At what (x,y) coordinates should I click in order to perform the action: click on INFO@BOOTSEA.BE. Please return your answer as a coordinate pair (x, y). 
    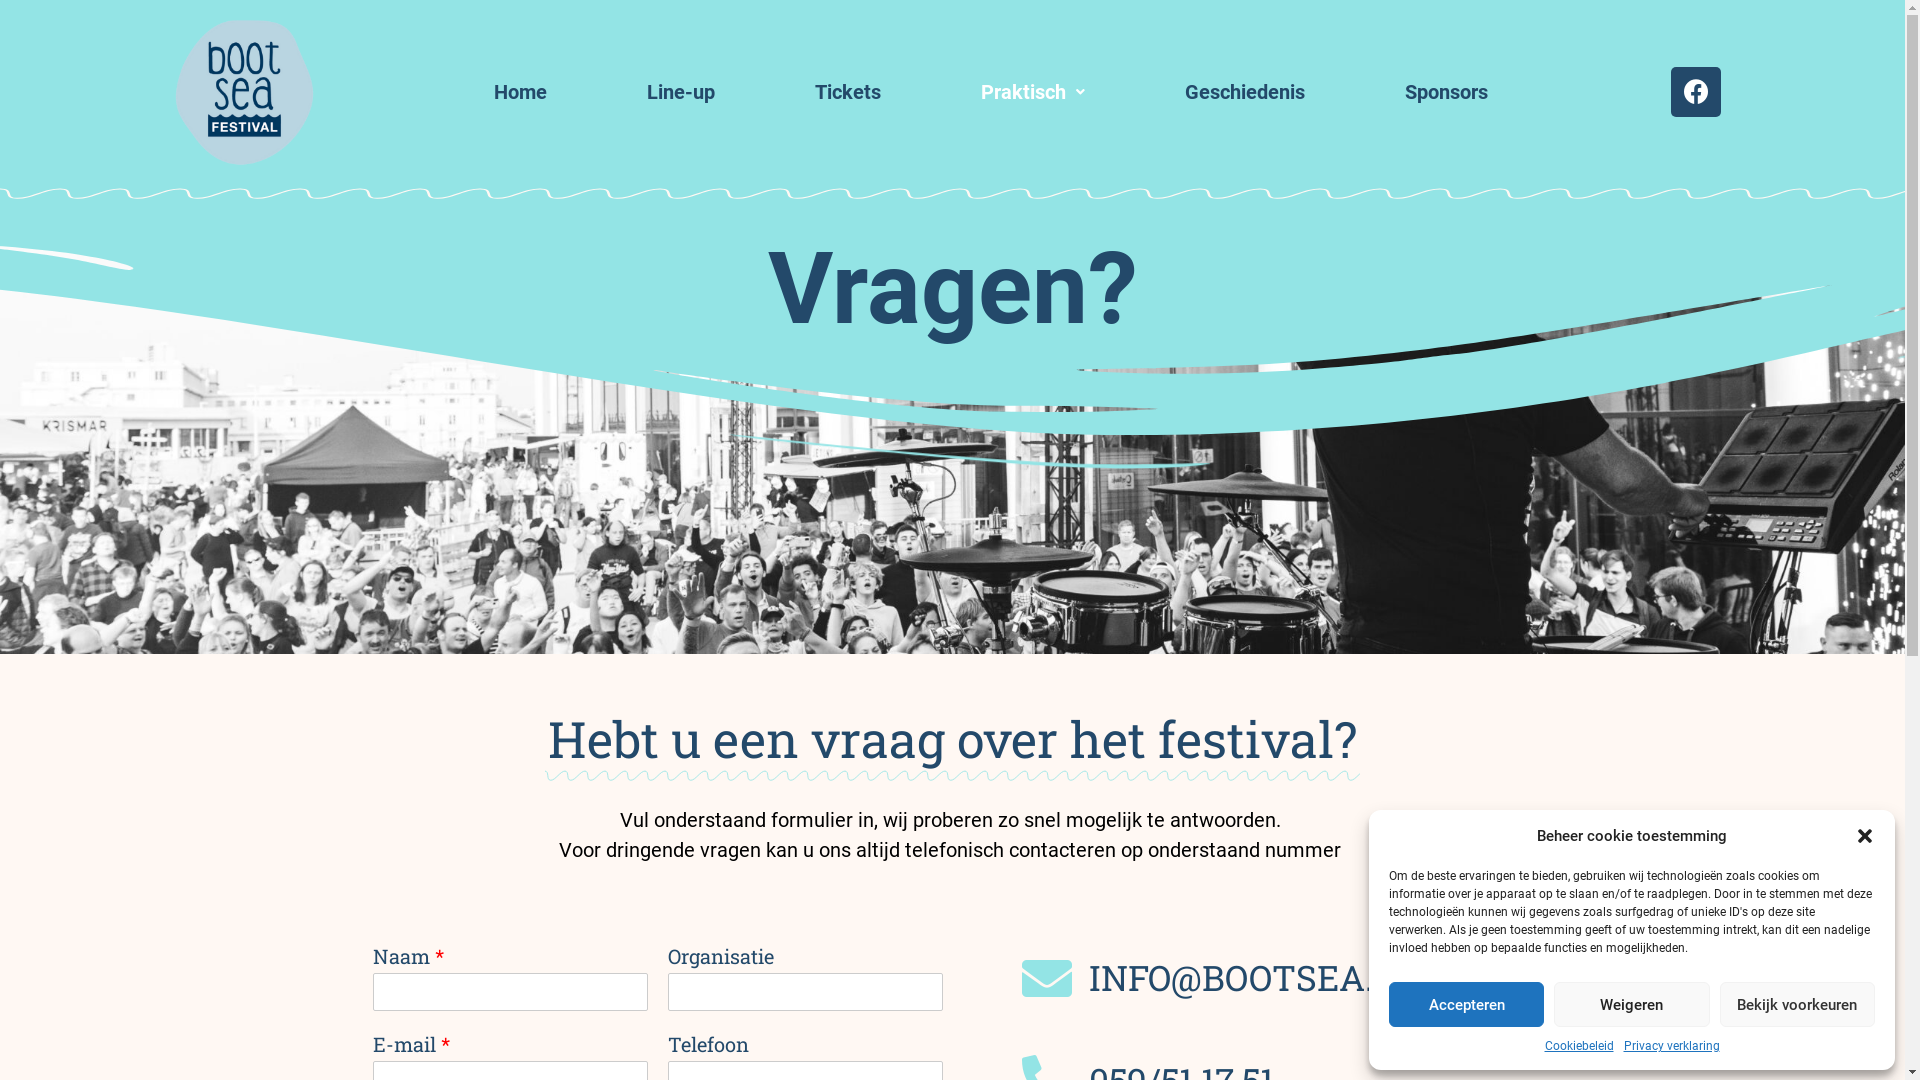
    Looking at the image, I should click on (1276, 978).